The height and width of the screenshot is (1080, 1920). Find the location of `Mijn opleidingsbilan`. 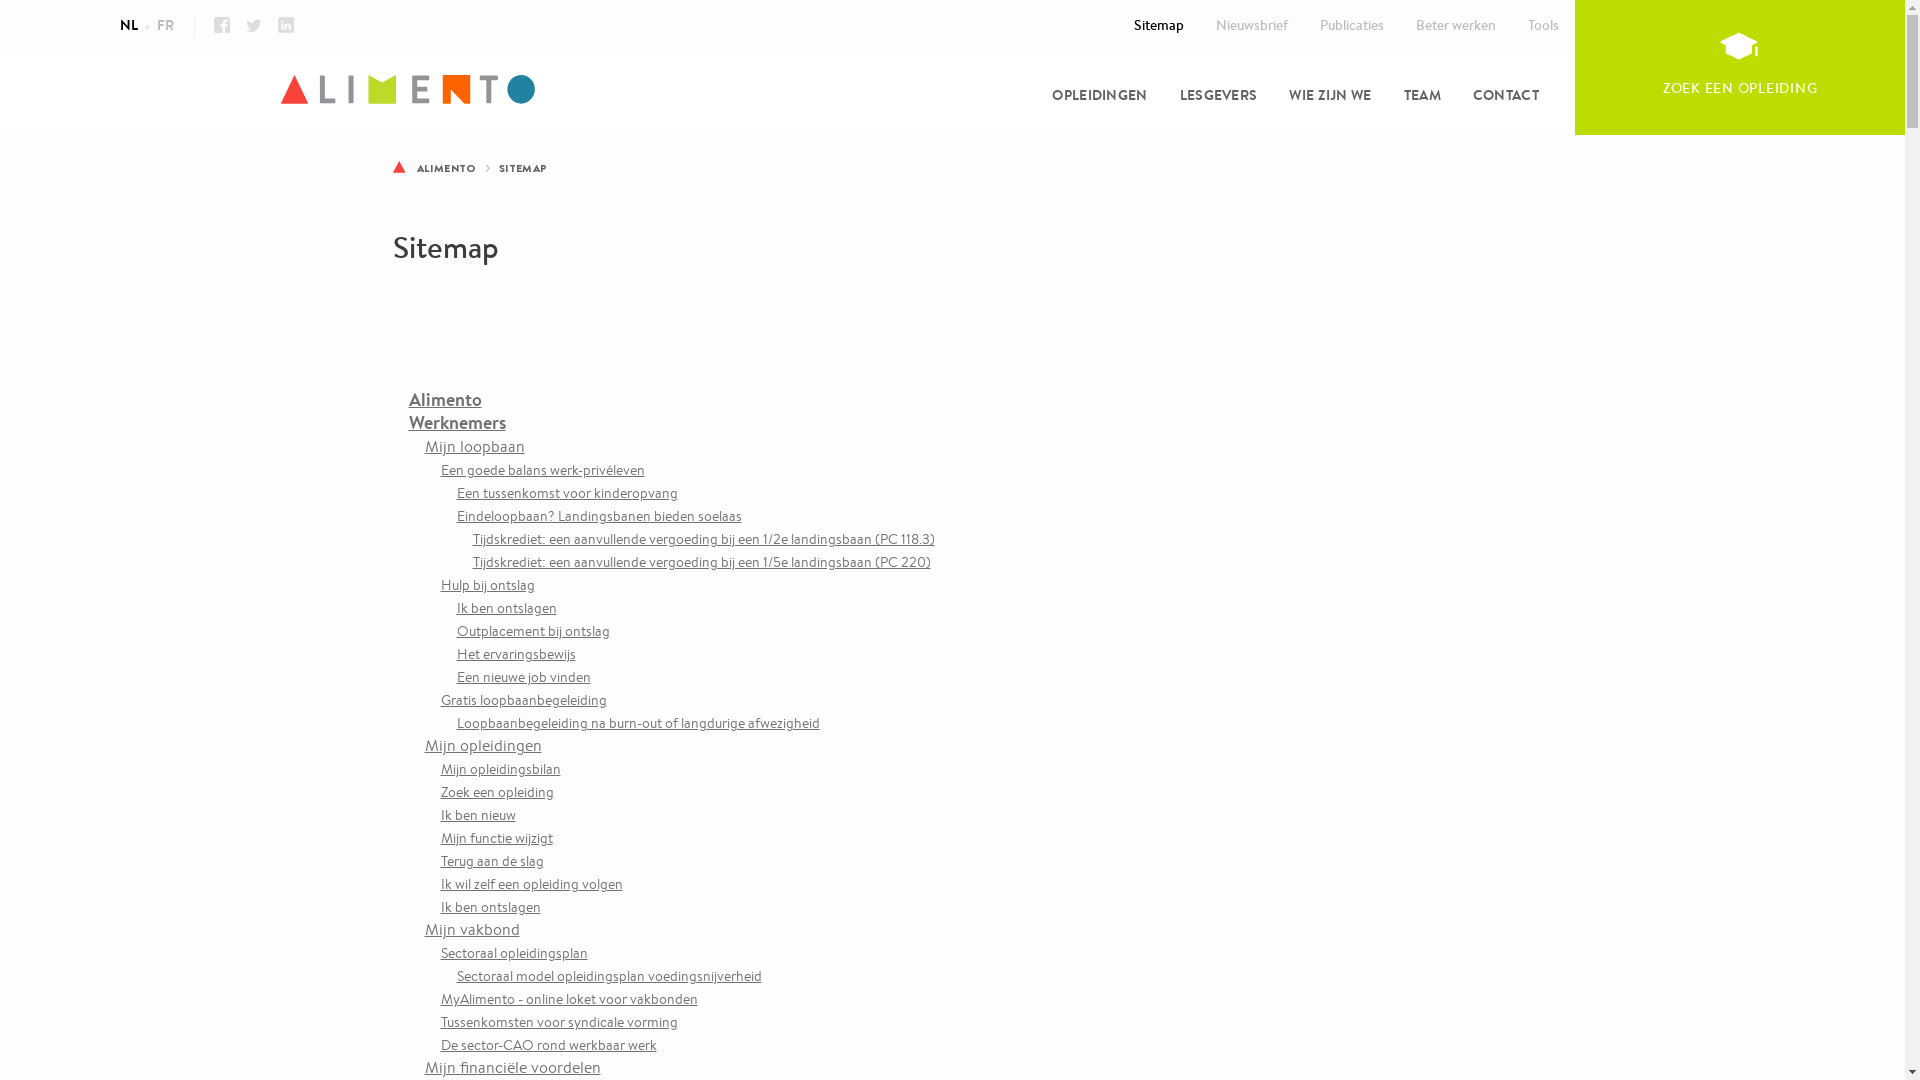

Mijn opleidingsbilan is located at coordinates (500, 769).